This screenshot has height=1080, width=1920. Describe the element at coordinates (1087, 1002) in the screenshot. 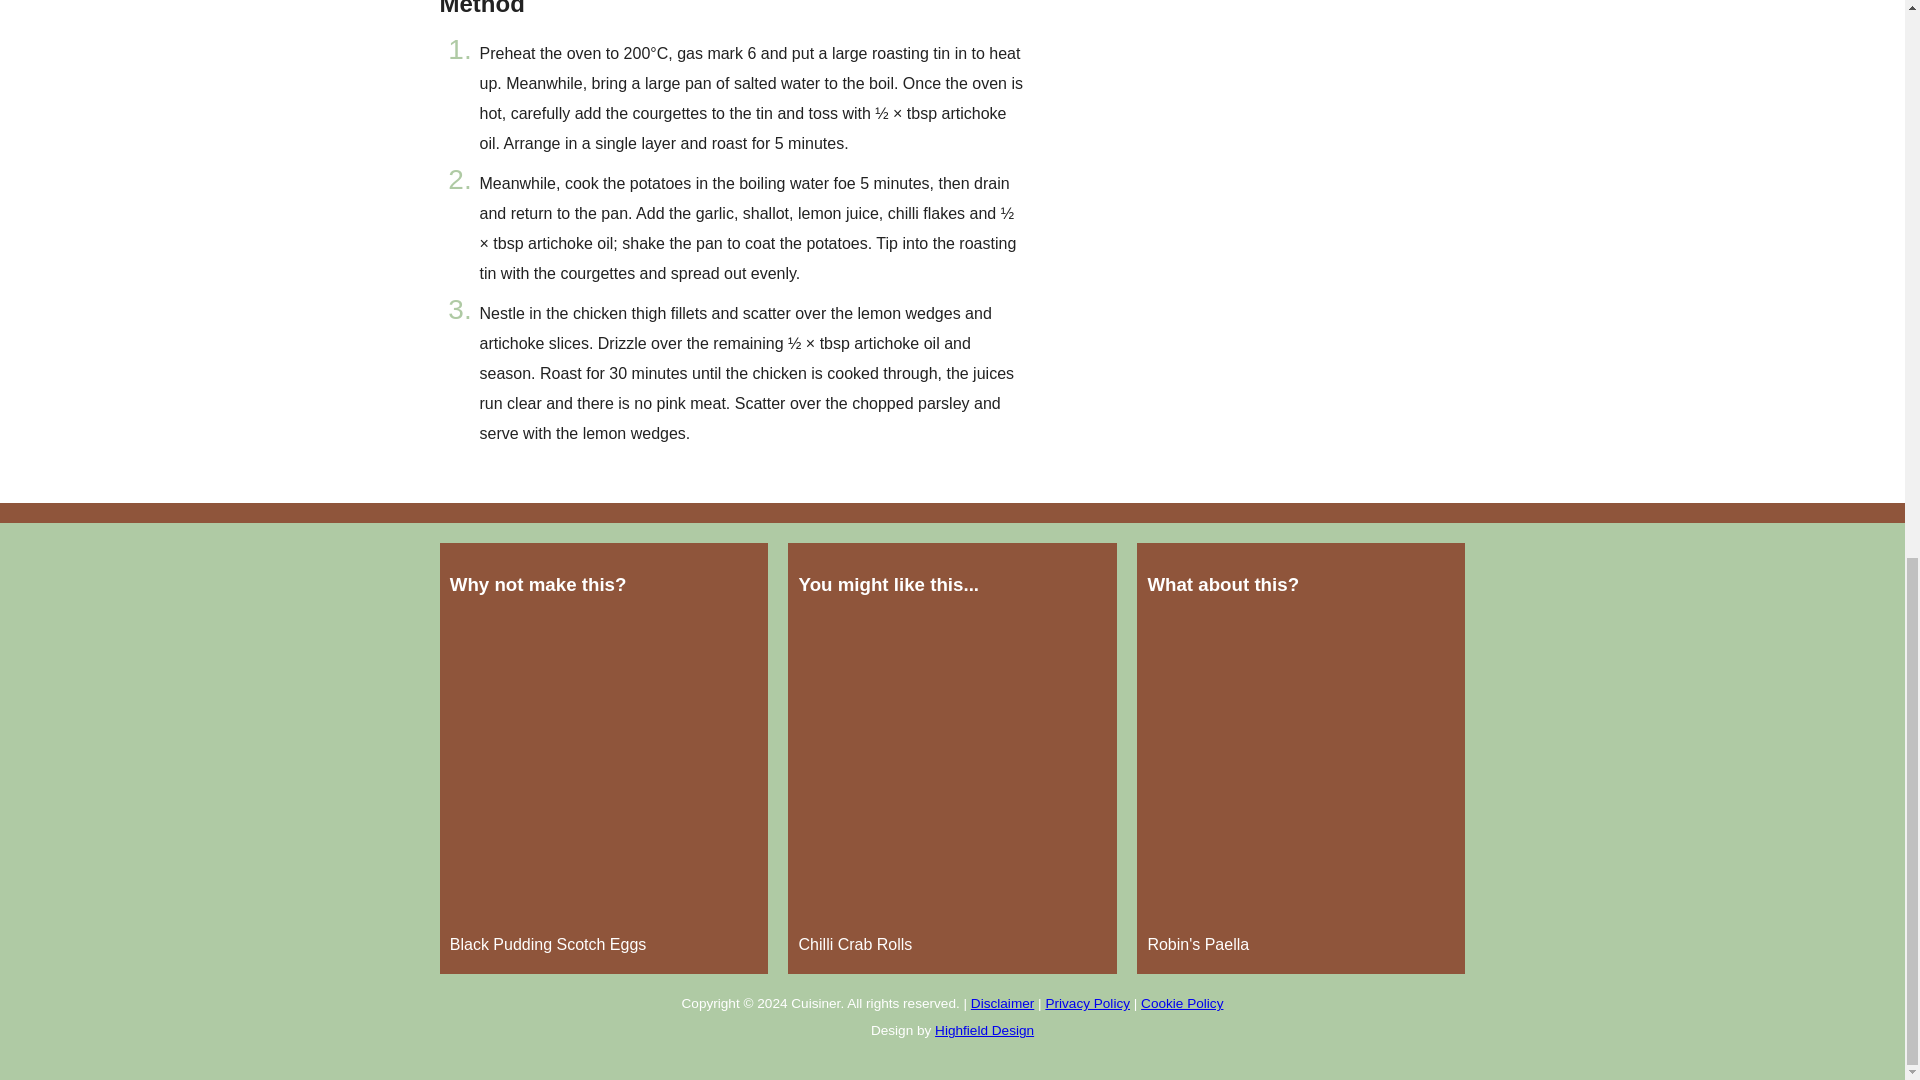

I see `Privacy Policy` at that location.